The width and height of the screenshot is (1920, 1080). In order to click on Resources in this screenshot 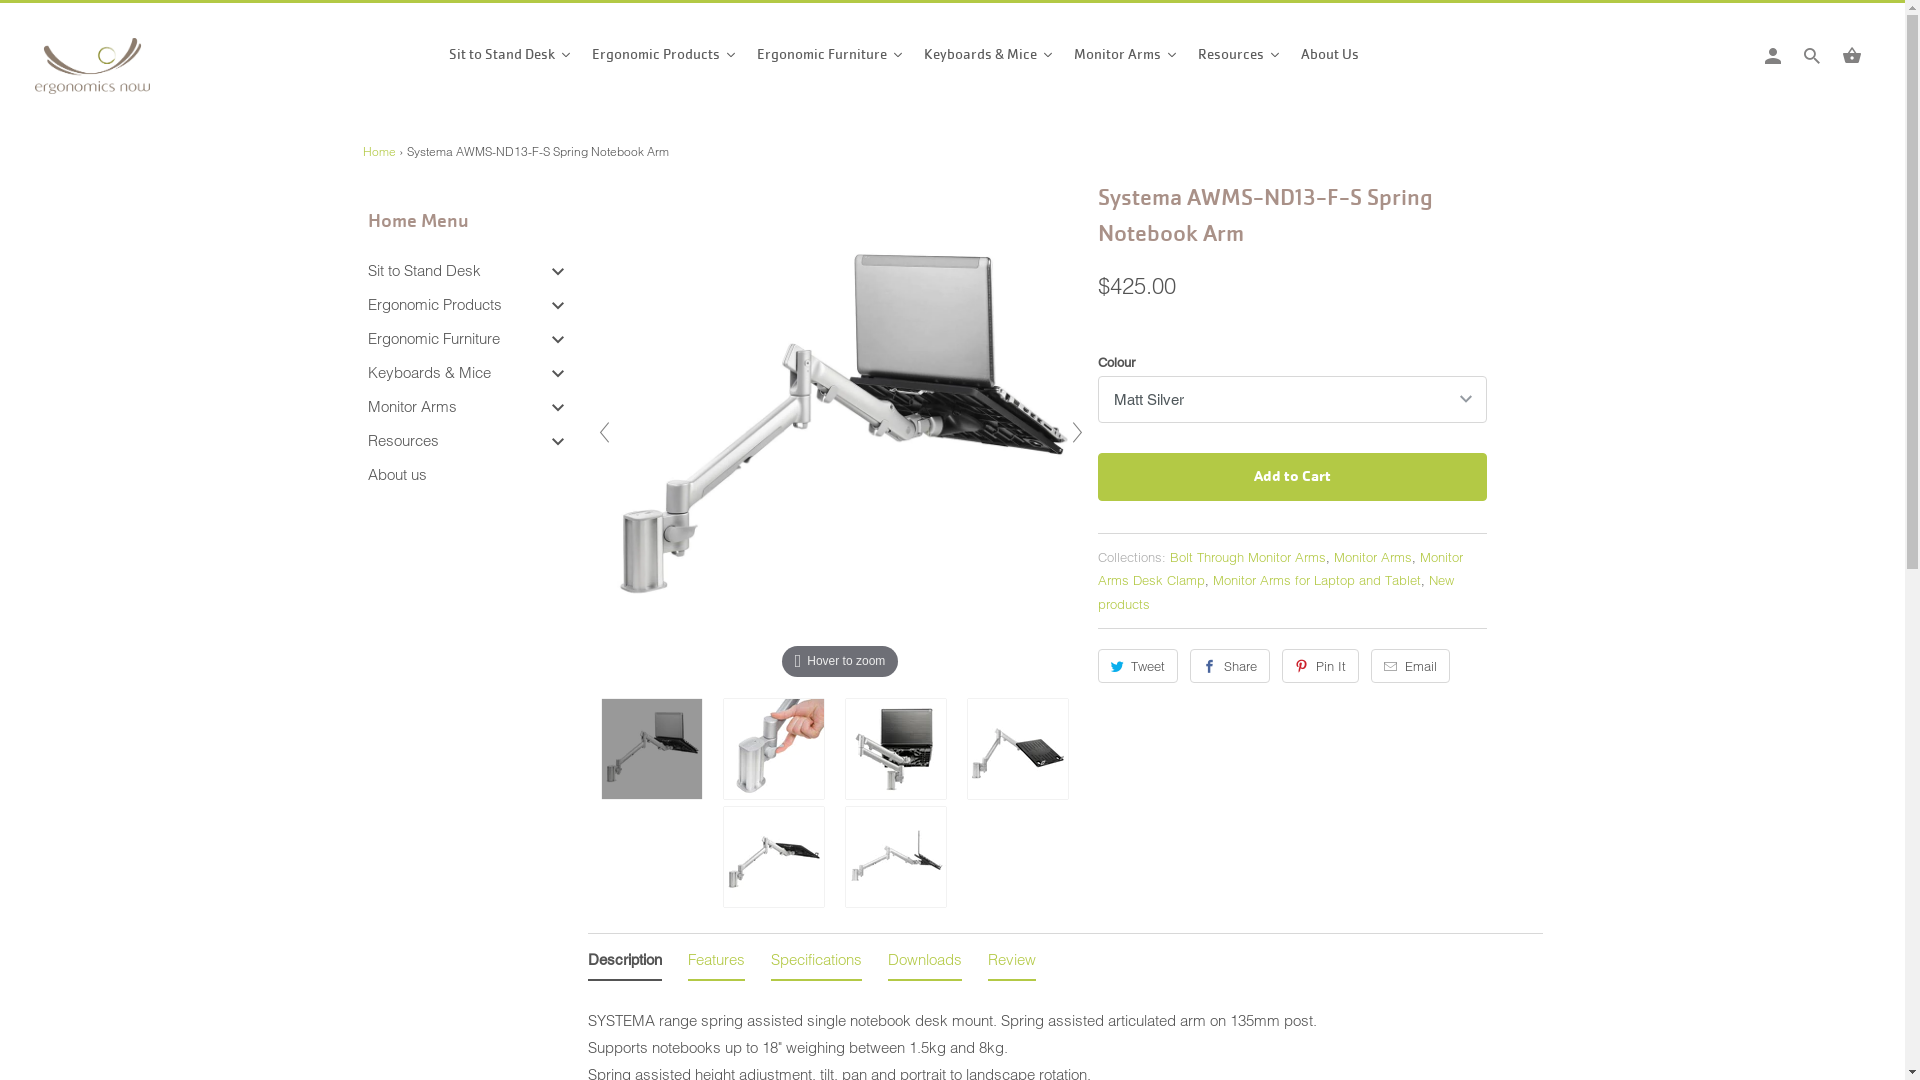, I will do `click(1240, 59)`.